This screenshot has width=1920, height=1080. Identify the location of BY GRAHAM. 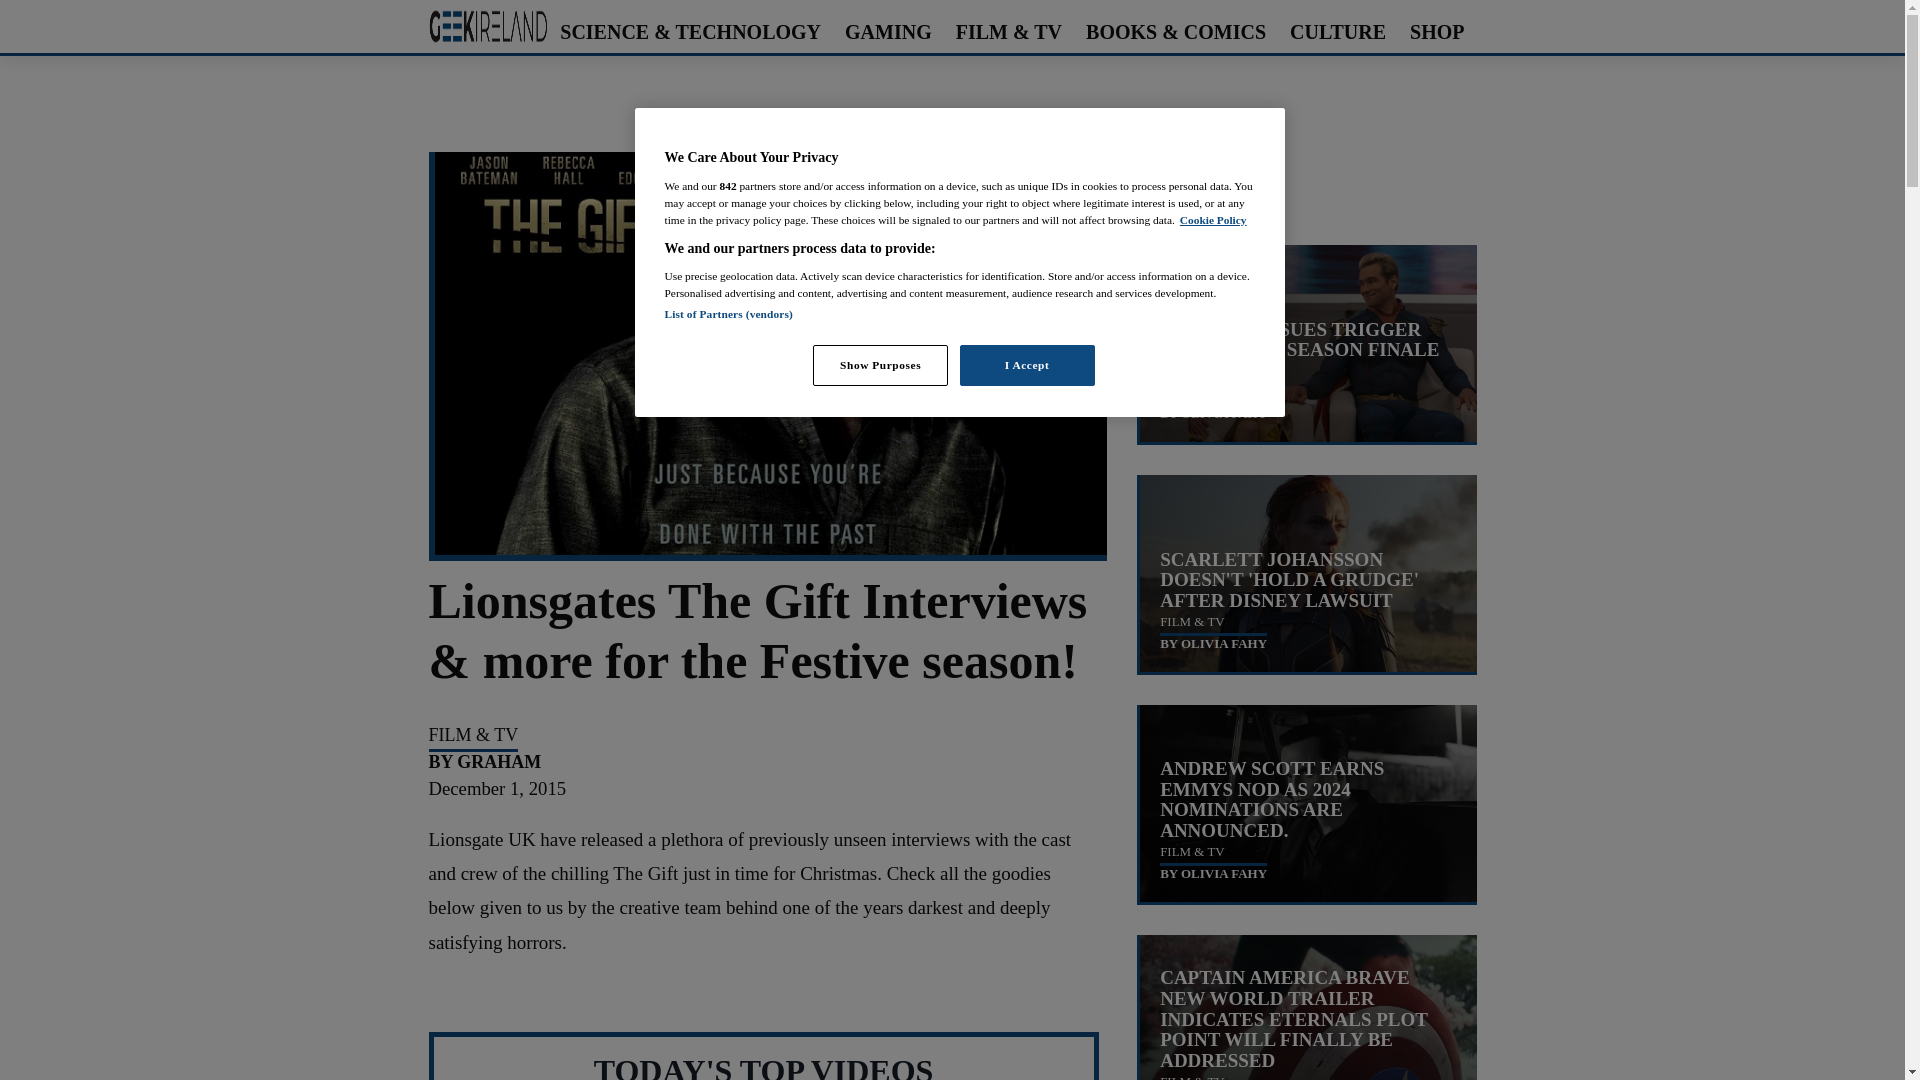
(484, 762).